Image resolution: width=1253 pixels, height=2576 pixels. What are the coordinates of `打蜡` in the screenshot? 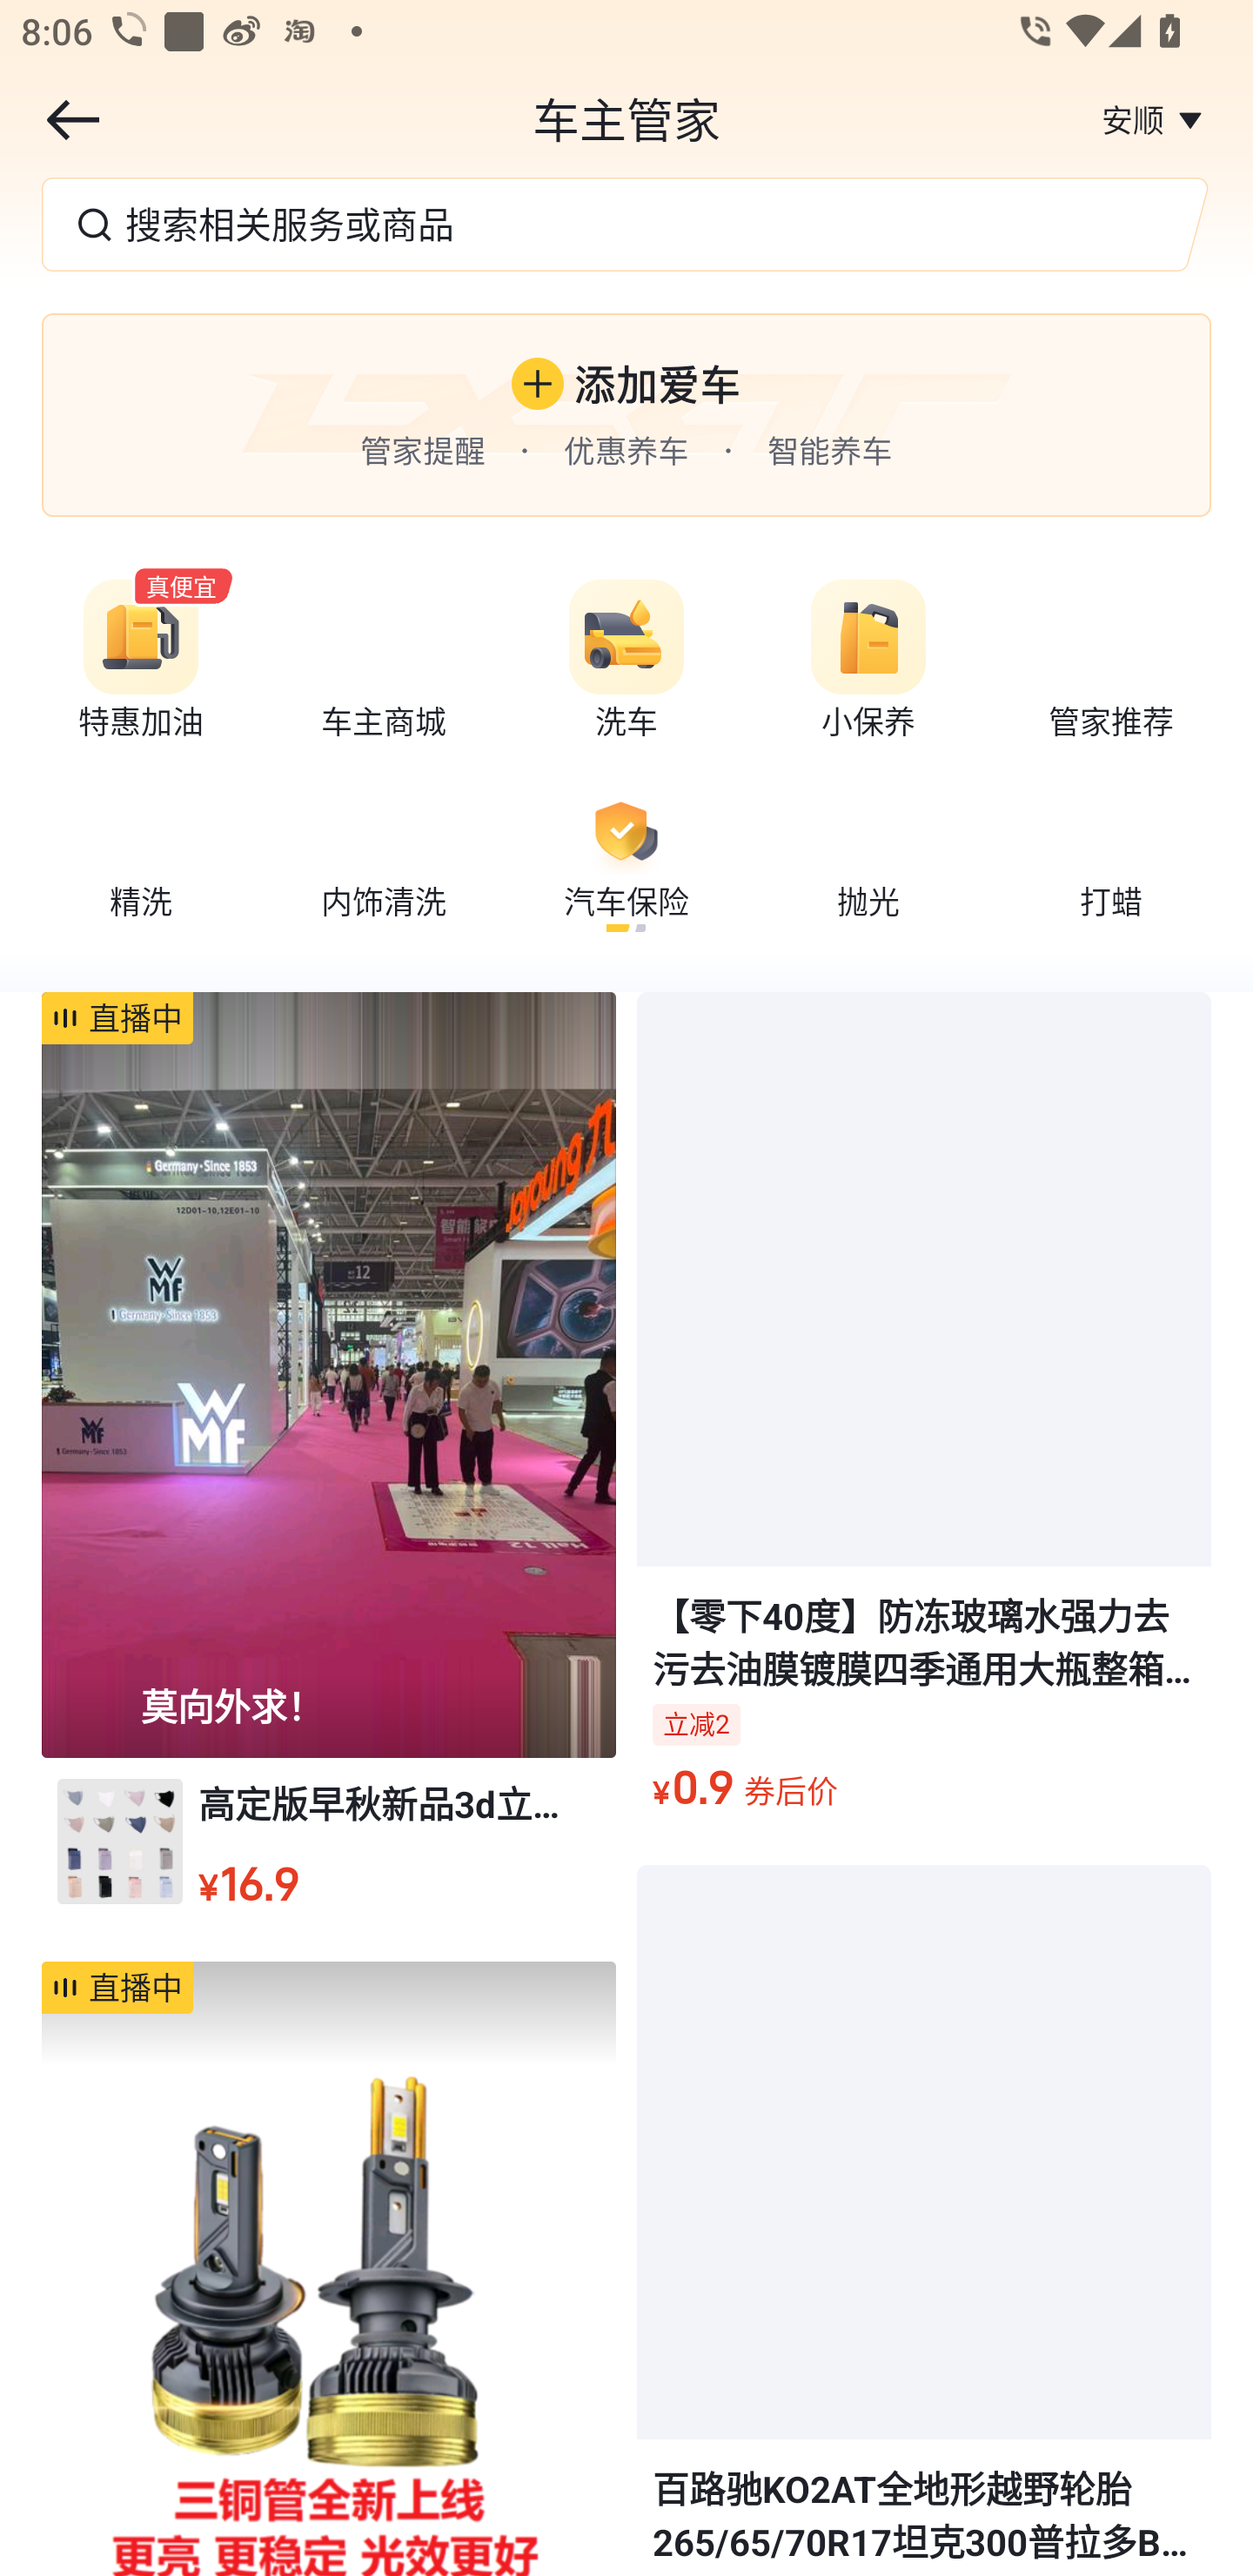 It's located at (1110, 862).